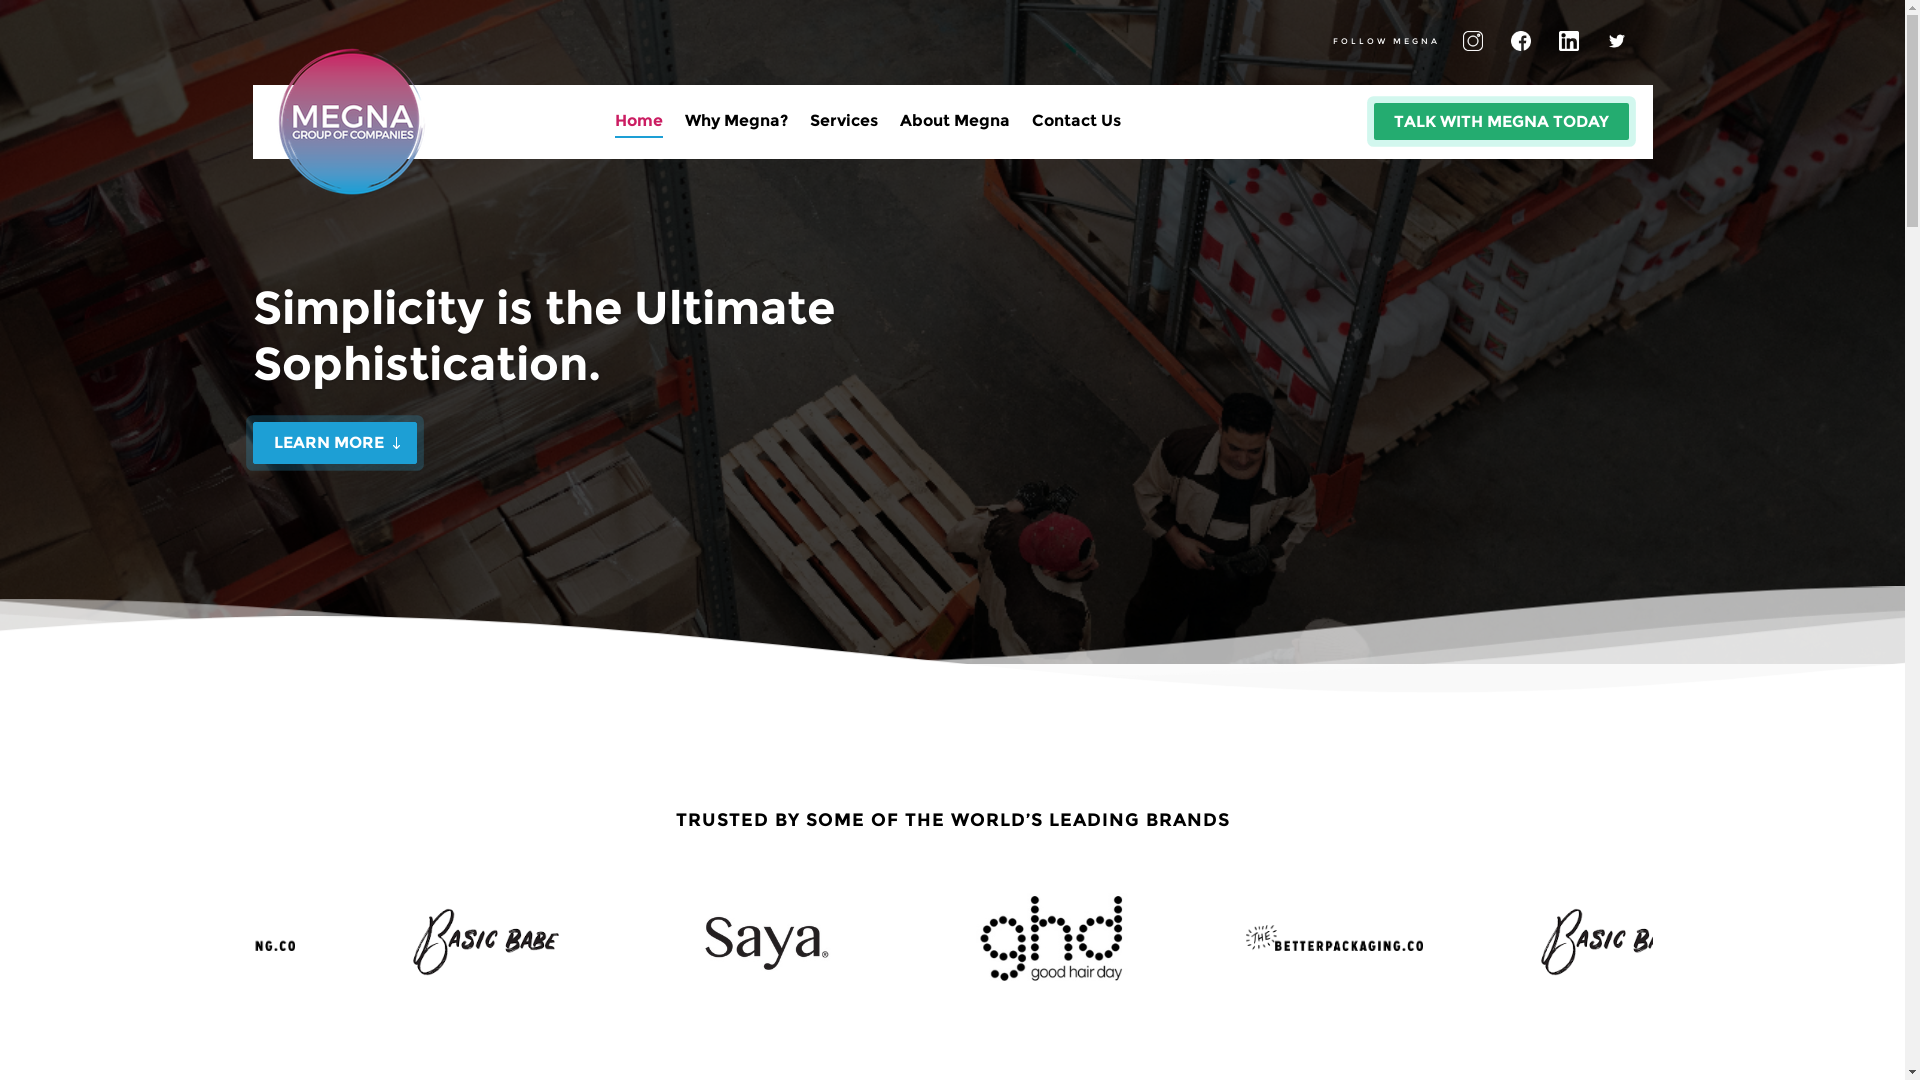  I want to click on Simplicity is the Ultimate Sophistication., so click(543, 336).